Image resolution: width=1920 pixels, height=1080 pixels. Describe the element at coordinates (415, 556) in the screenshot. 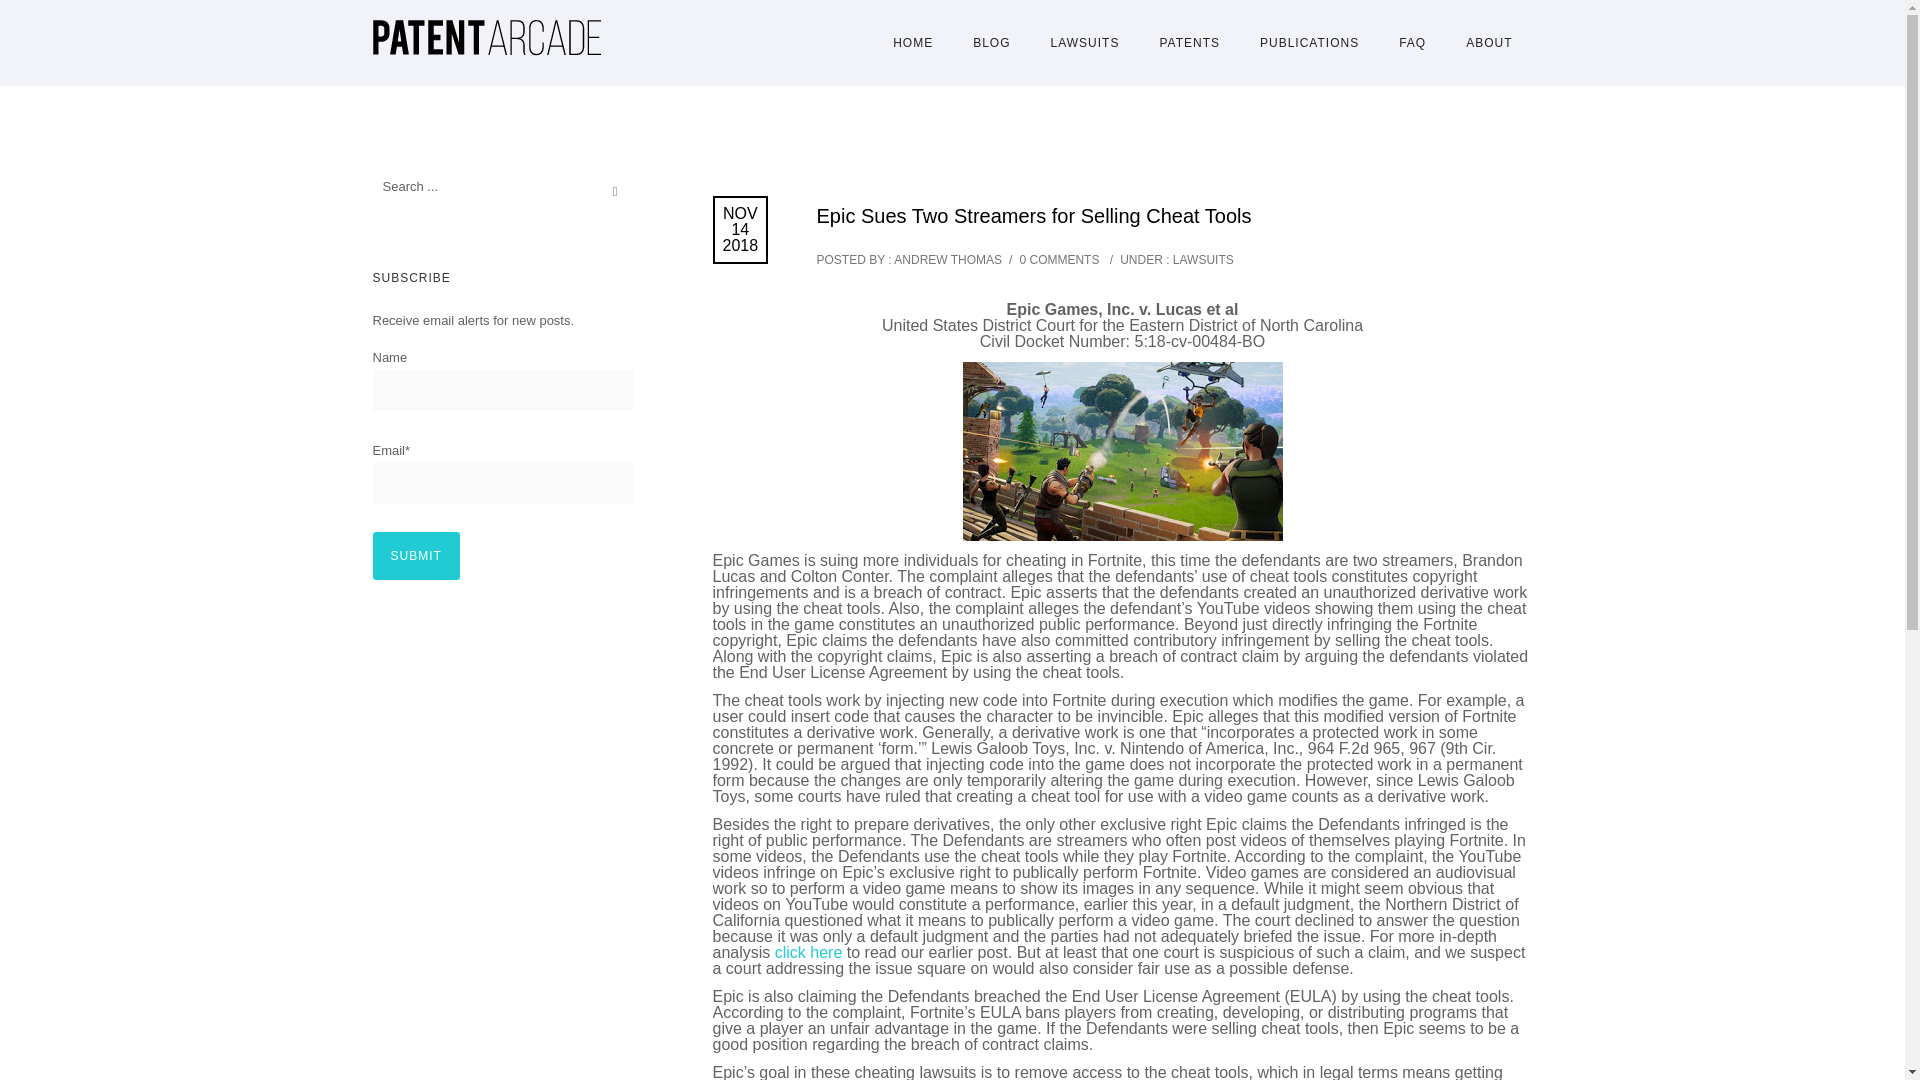

I see `Submit` at that location.